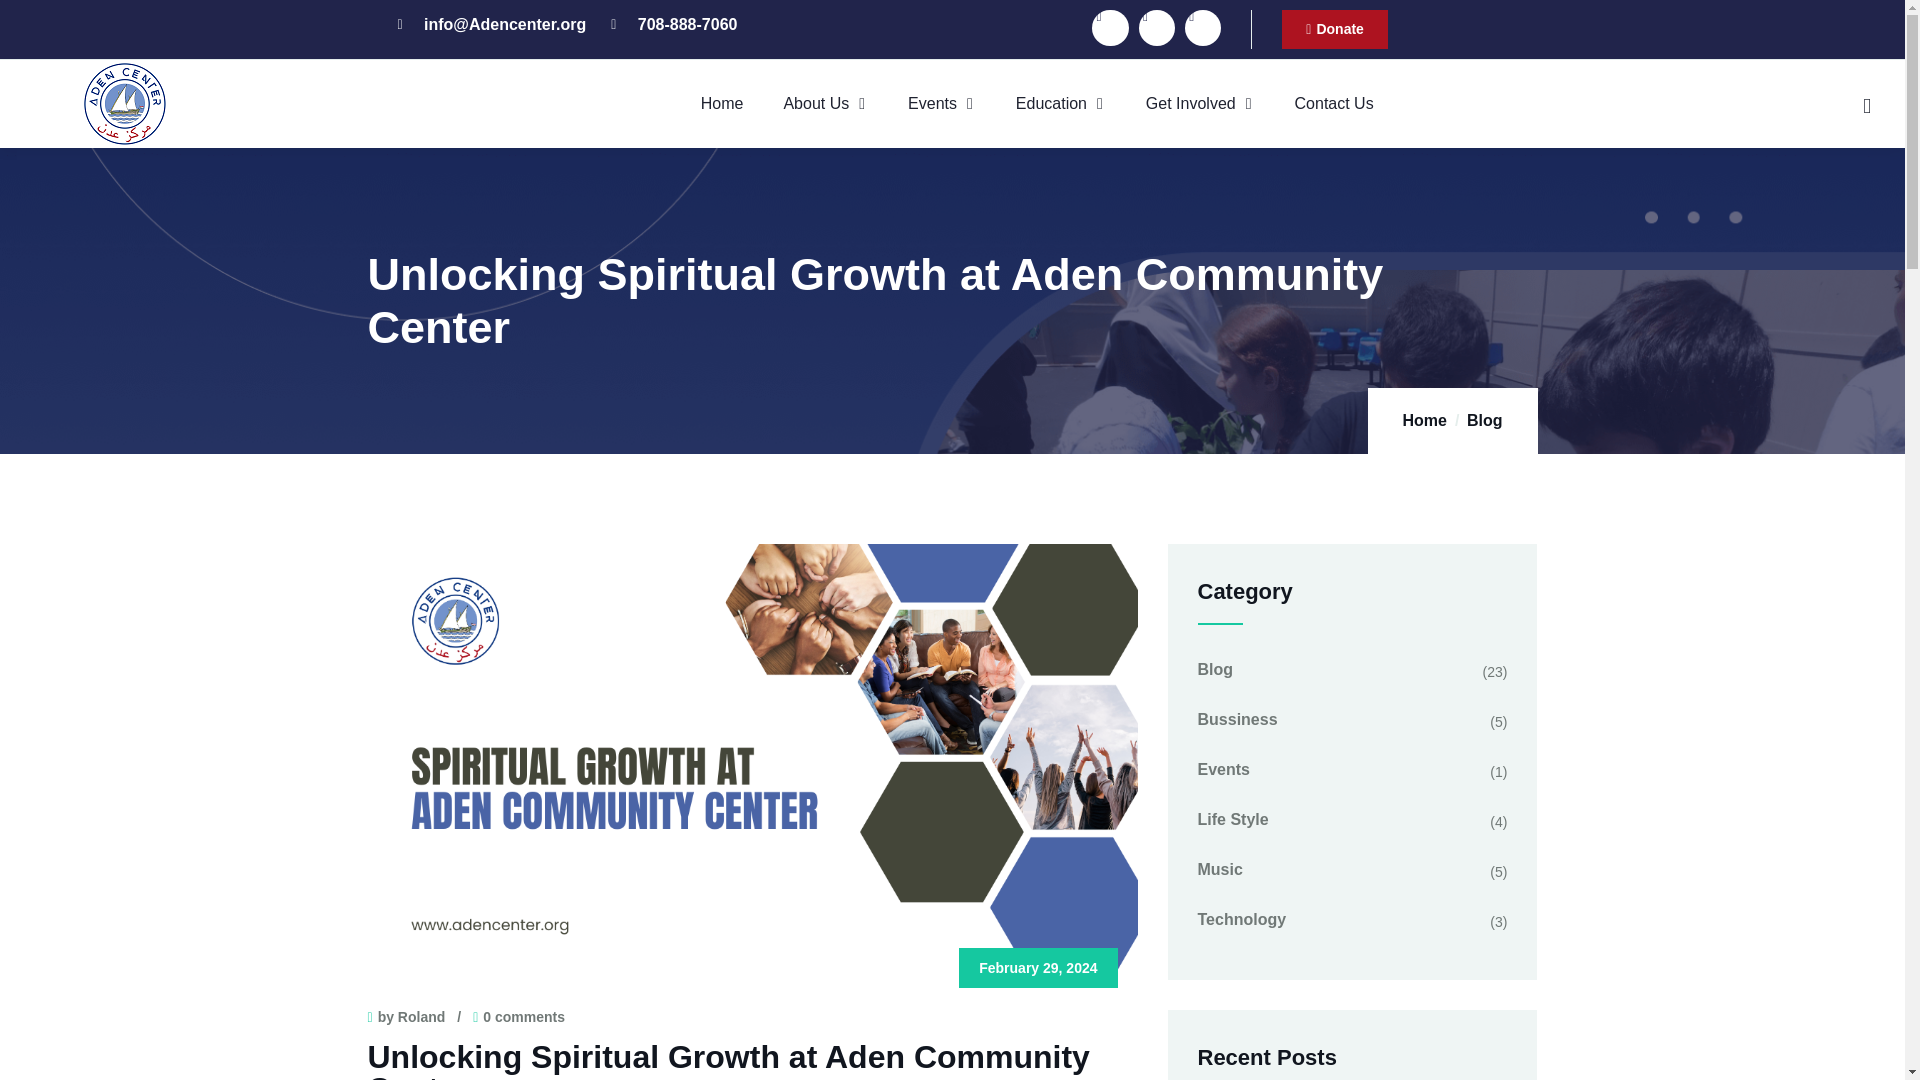 The height and width of the screenshot is (1080, 1920). I want to click on About Us, so click(824, 104).